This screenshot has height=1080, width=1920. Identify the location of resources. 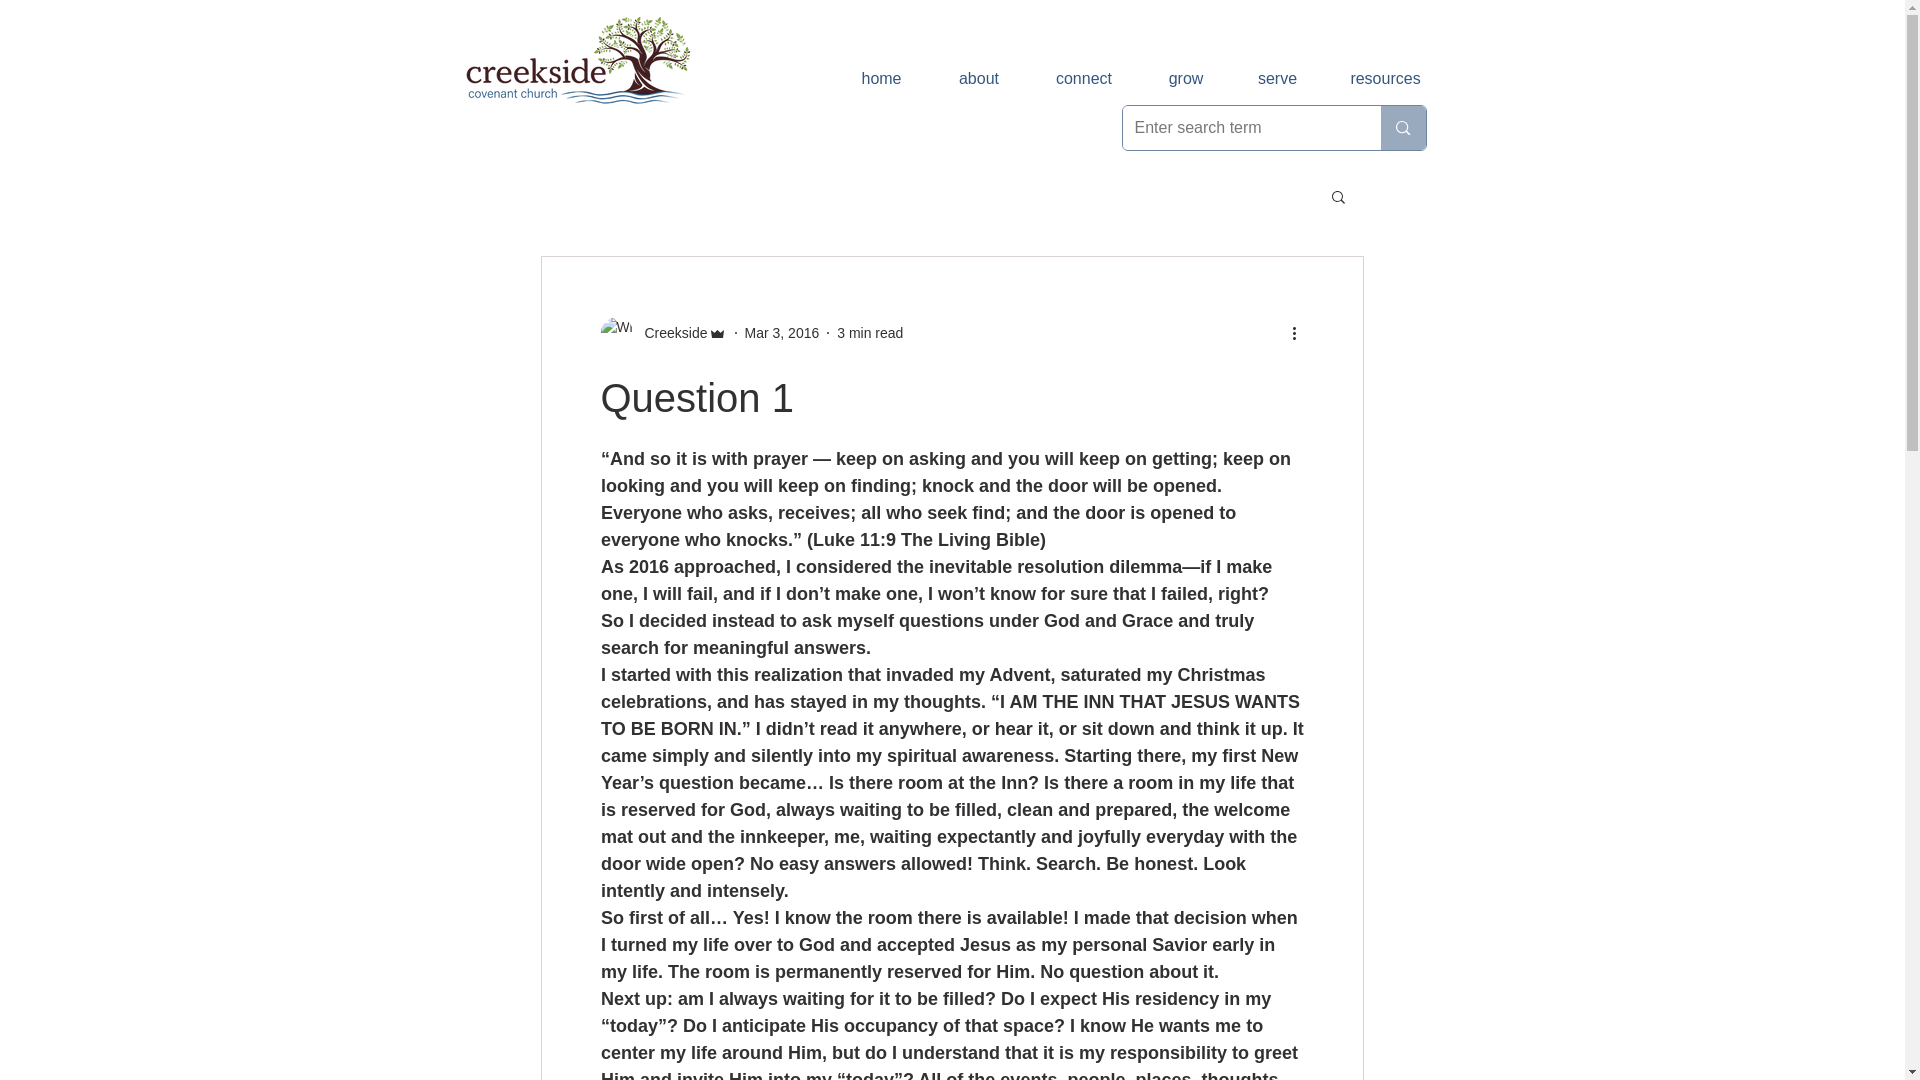
(1386, 78).